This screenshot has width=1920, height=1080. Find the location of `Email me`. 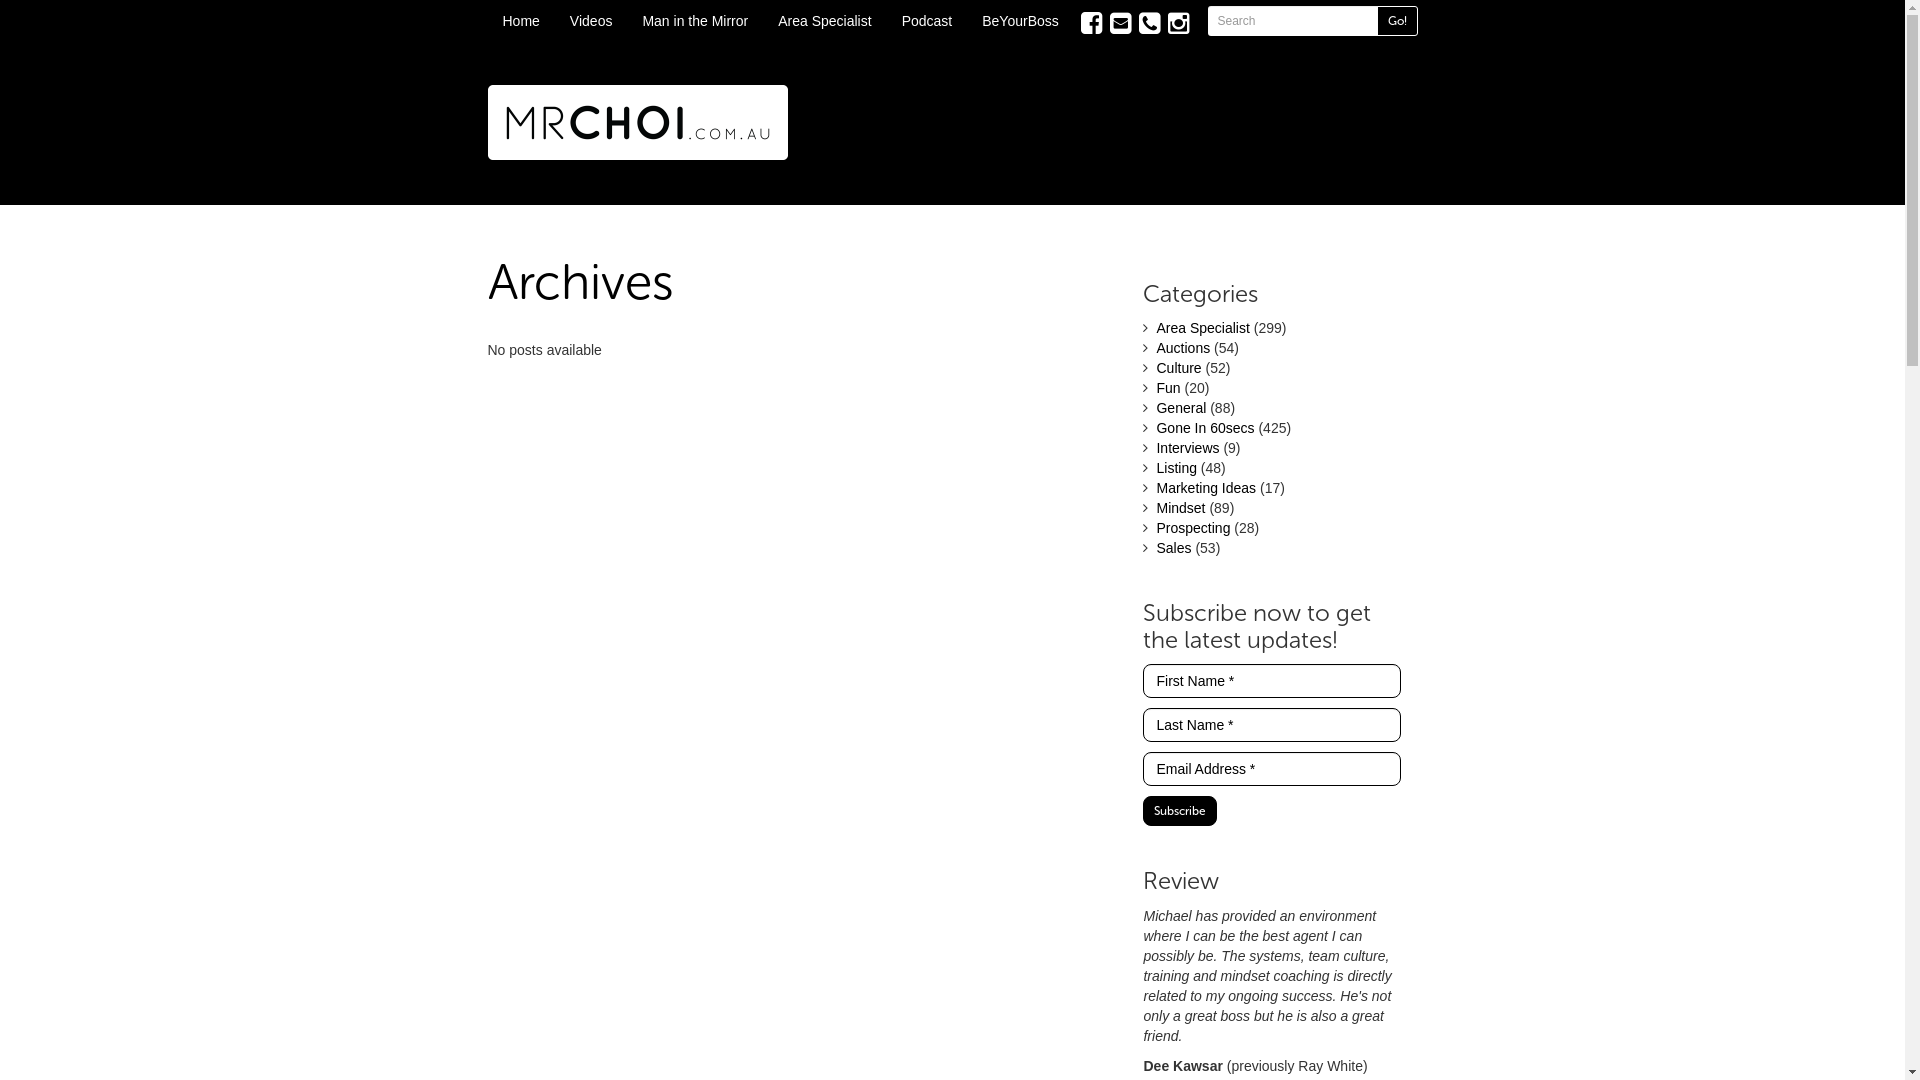

Email me is located at coordinates (1120, 24).